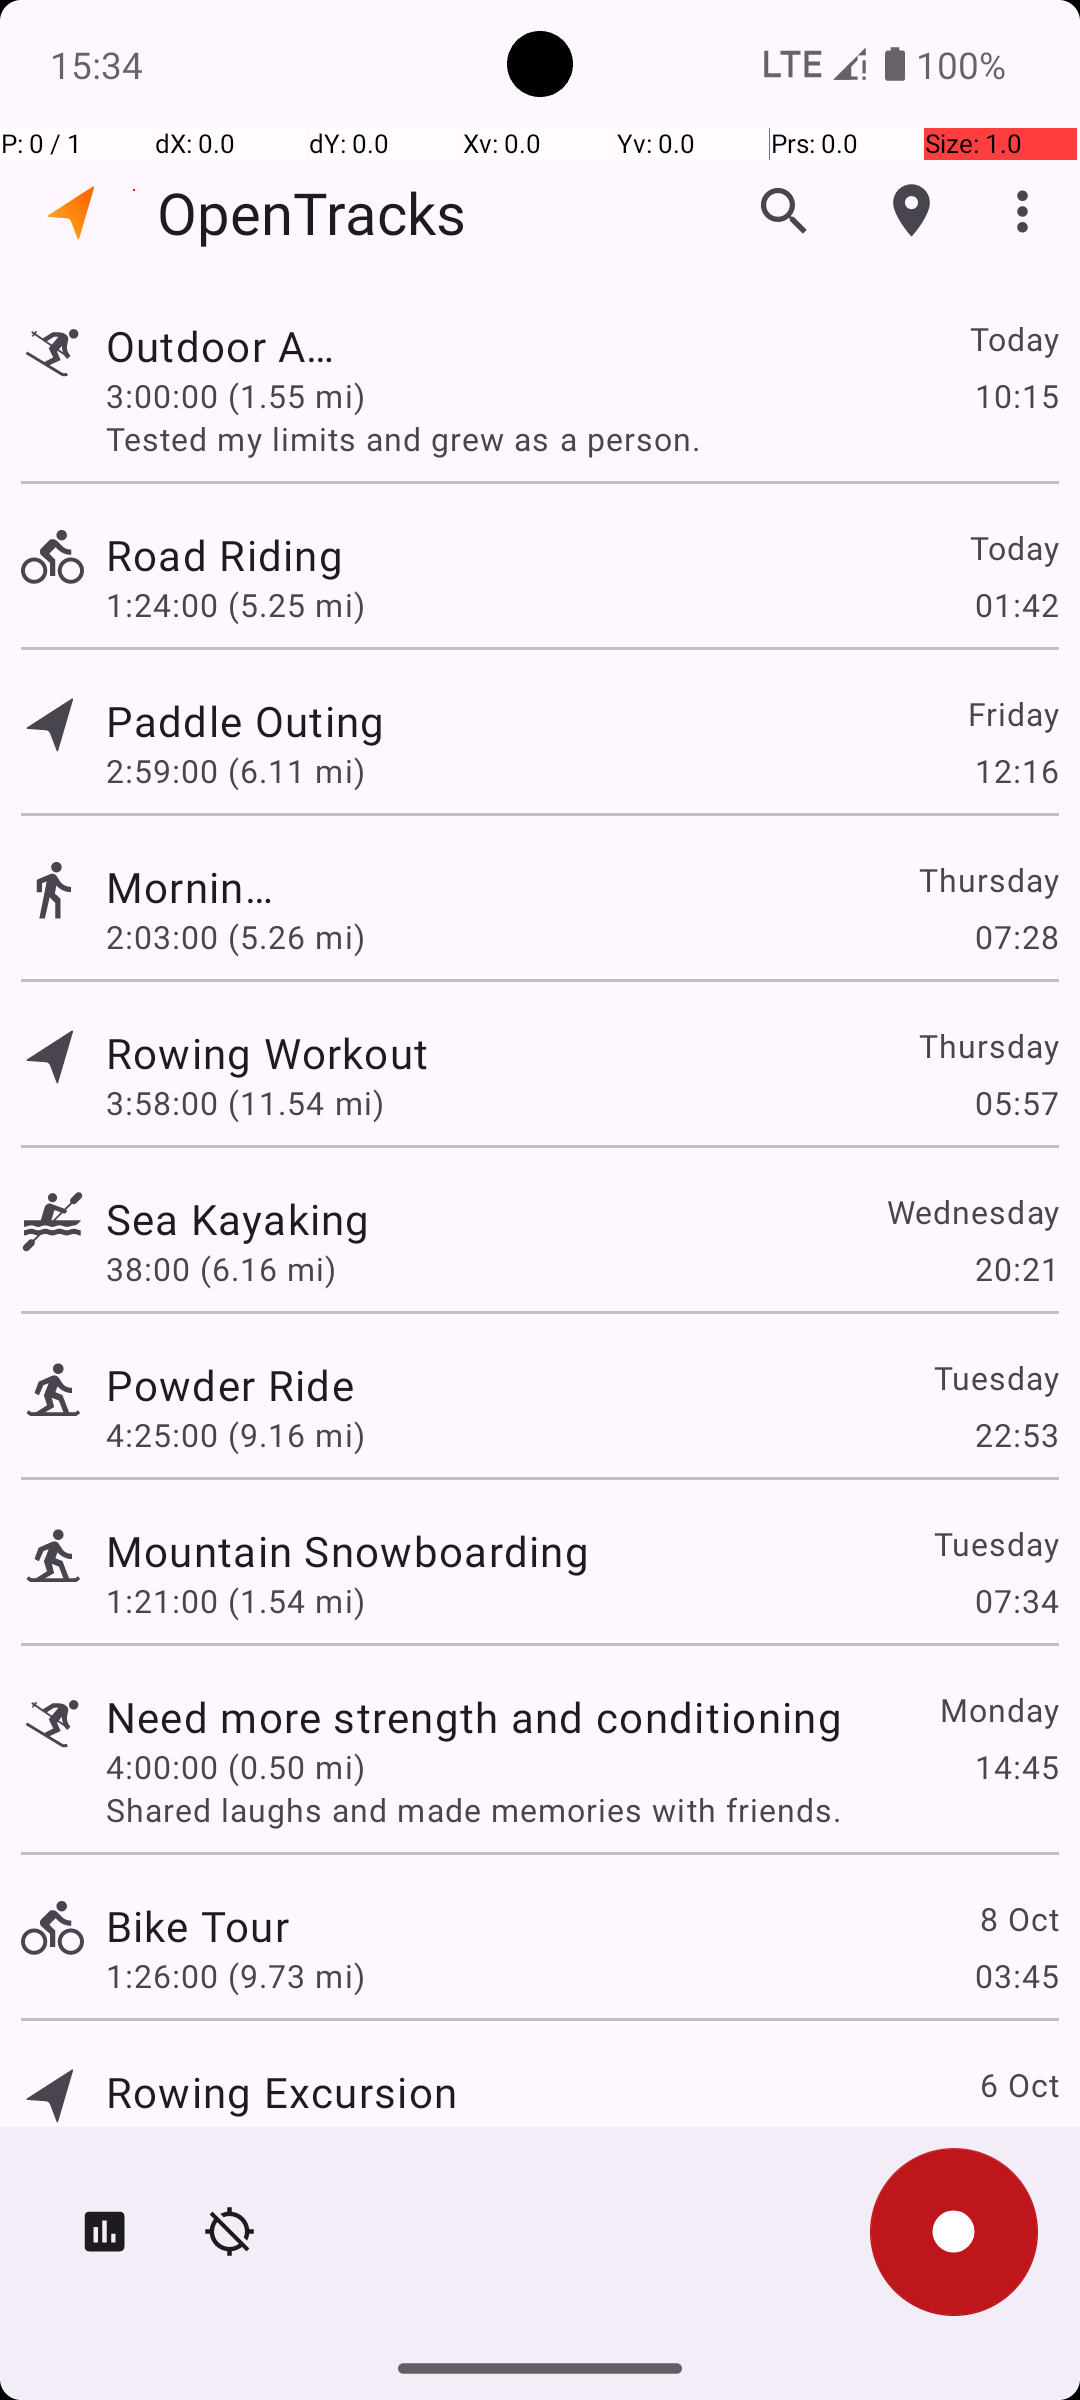  Describe the element at coordinates (236, 395) in the screenshot. I see `3:00:00 (1.55 mi)` at that location.